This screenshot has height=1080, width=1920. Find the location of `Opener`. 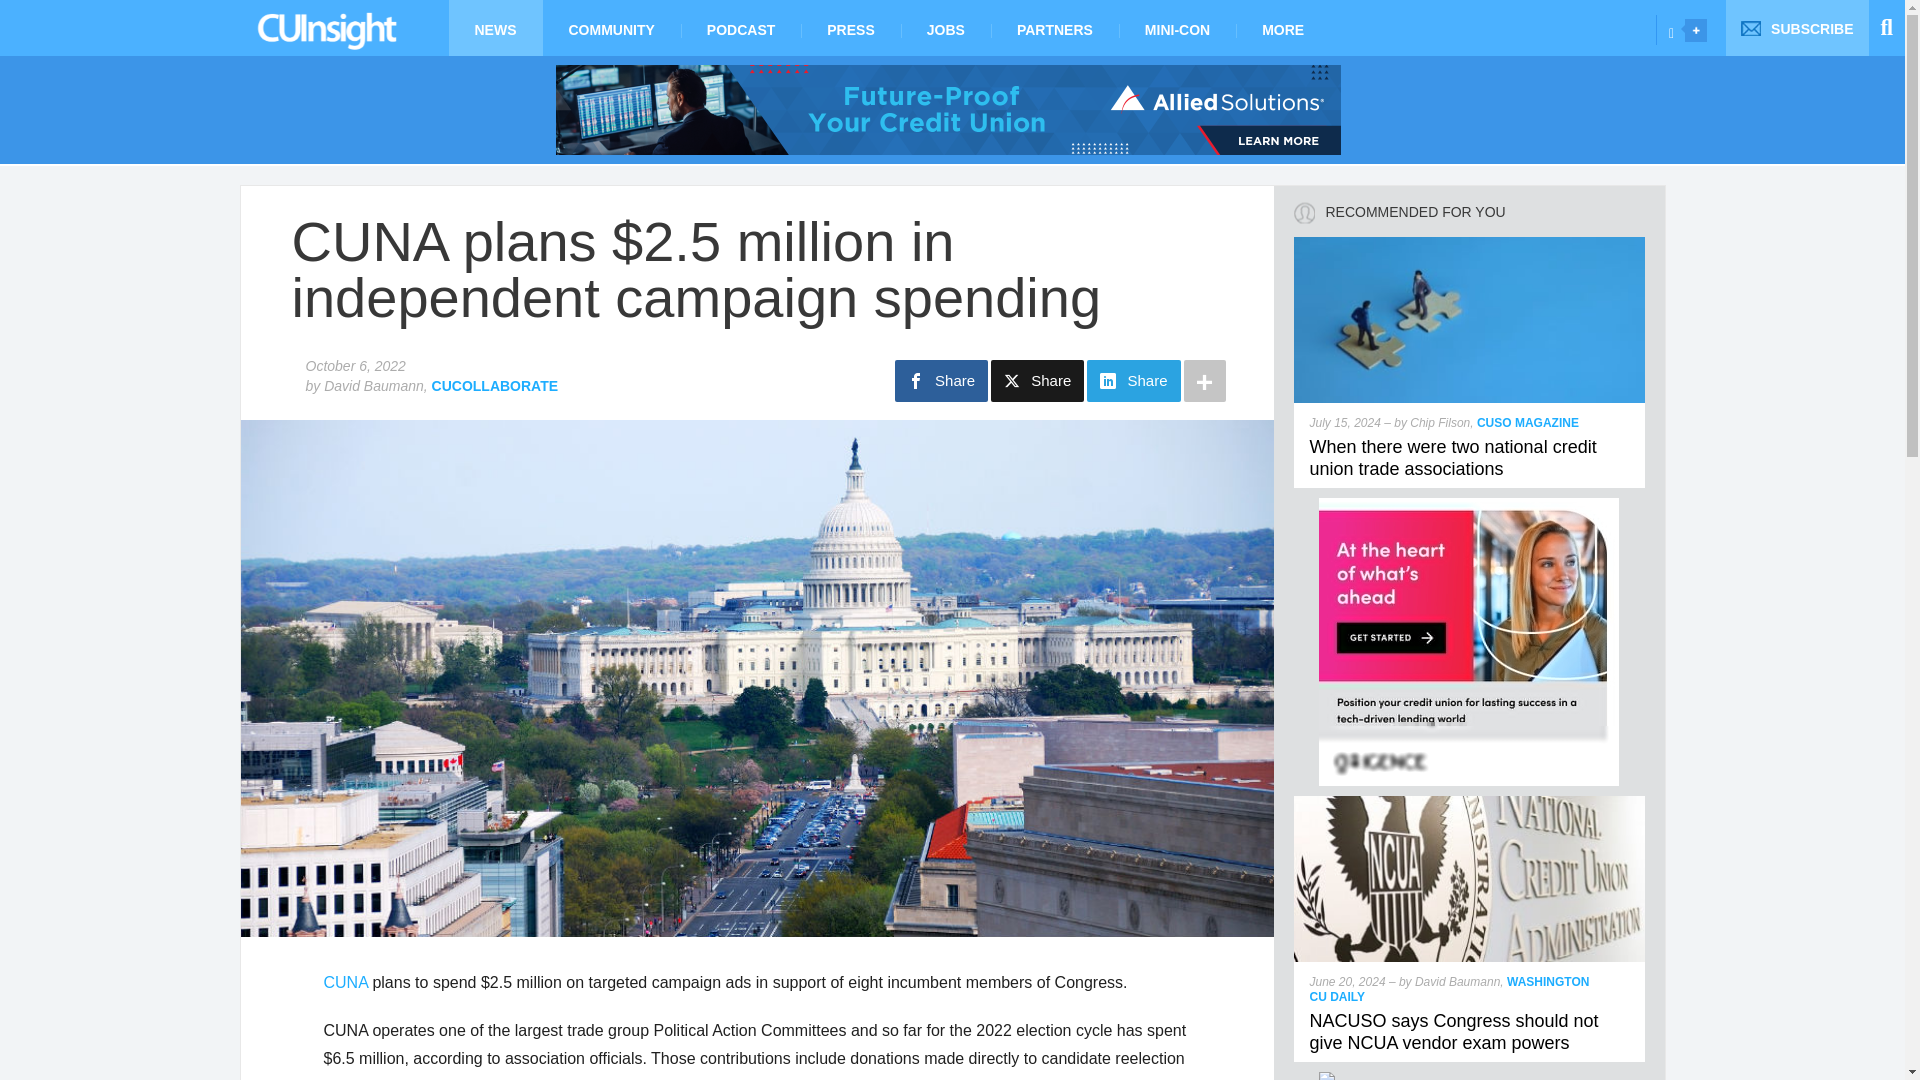

Opener is located at coordinates (1696, 30).